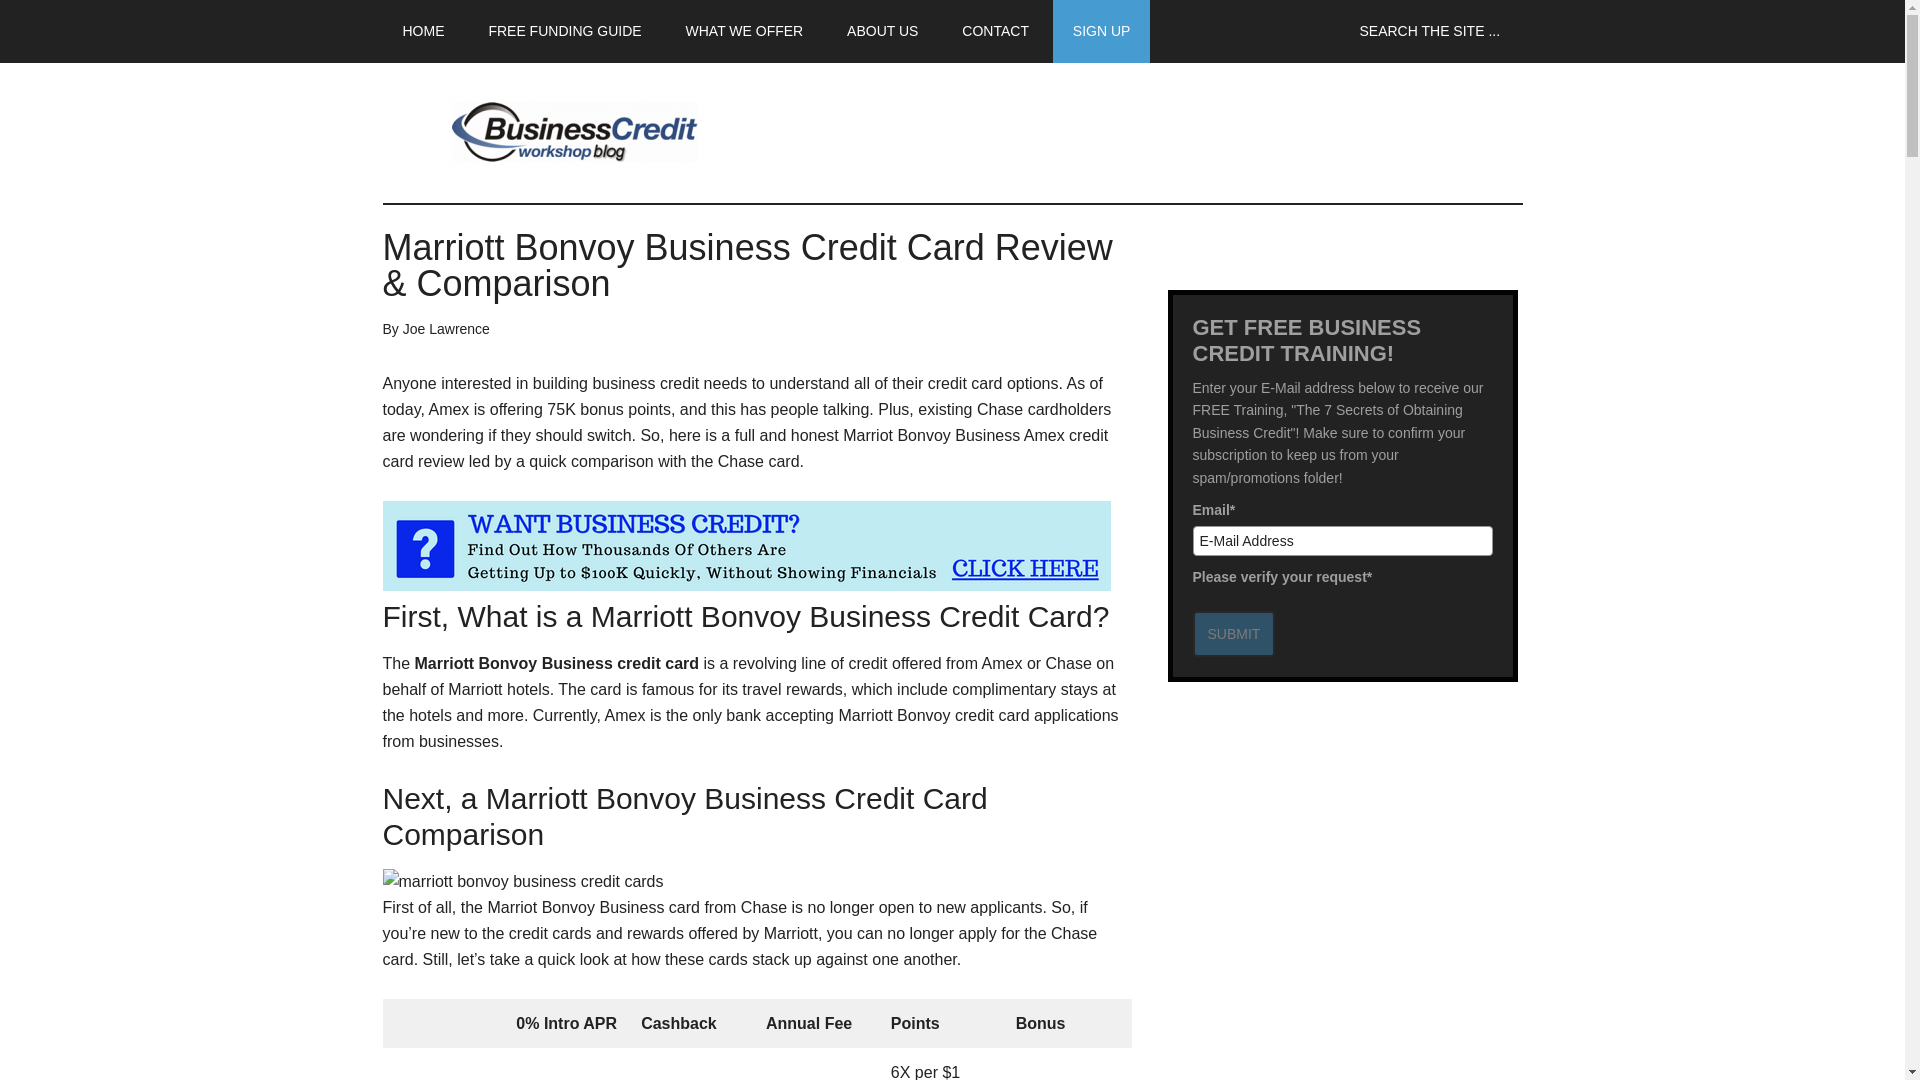 The width and height of the screenshot is (1920, 1080). What do you see at coordinates (995, 31) in the screenshot?
I see `CONTACT` at bounding box center [995, 31].